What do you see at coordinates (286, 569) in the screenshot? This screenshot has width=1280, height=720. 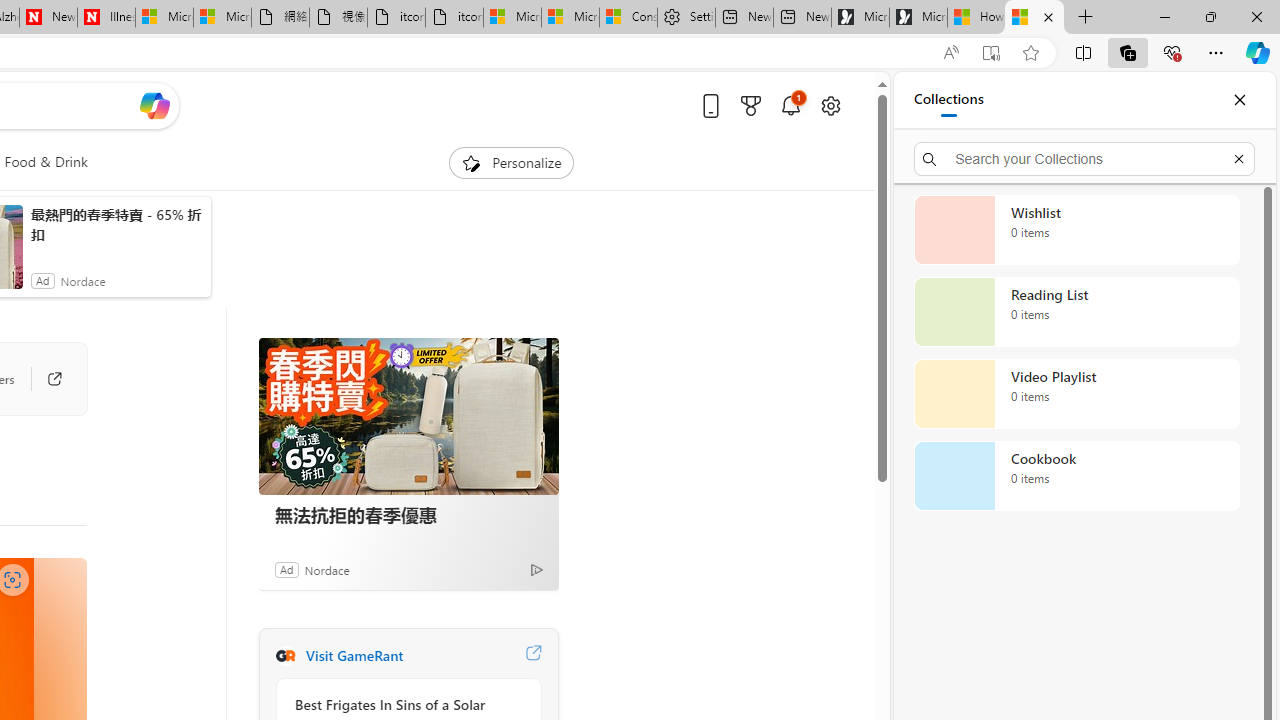 I see `Ad` at bounding box center [286, 569].